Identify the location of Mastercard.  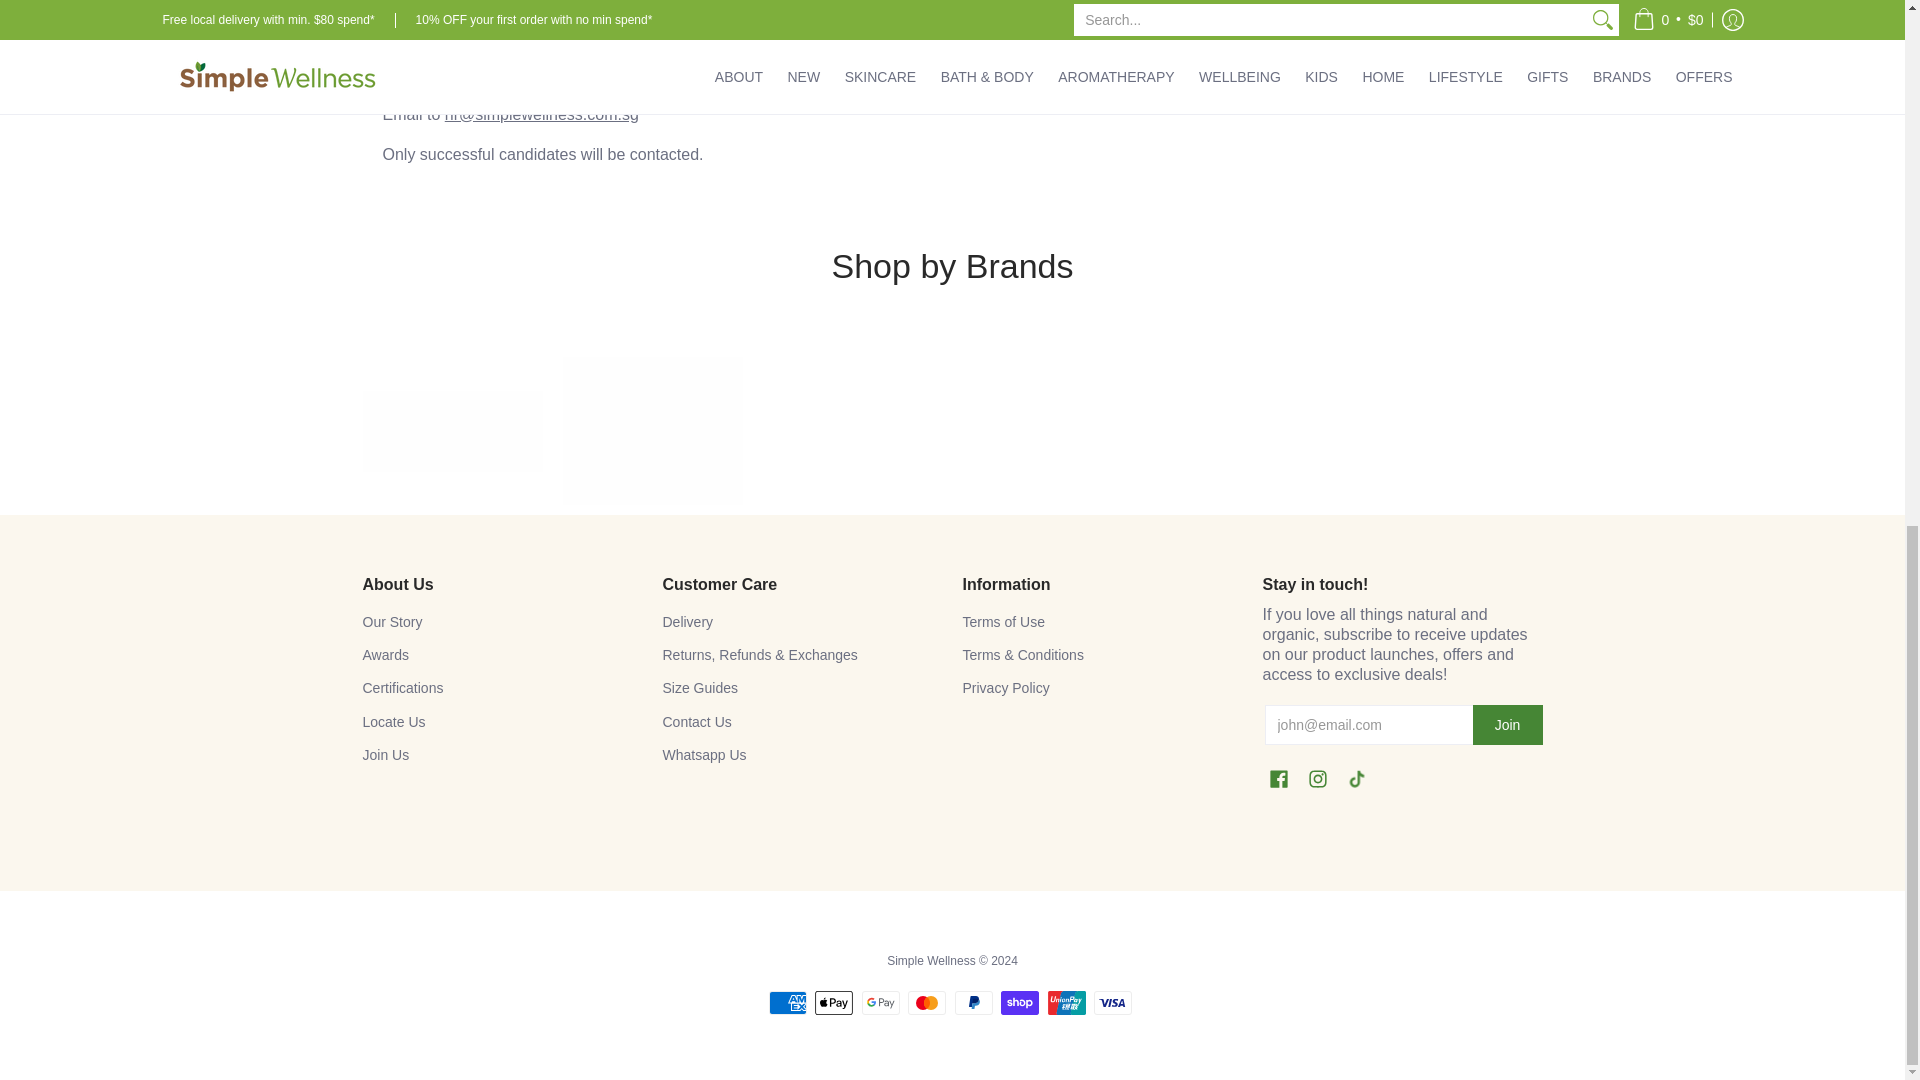
(927, 1003).